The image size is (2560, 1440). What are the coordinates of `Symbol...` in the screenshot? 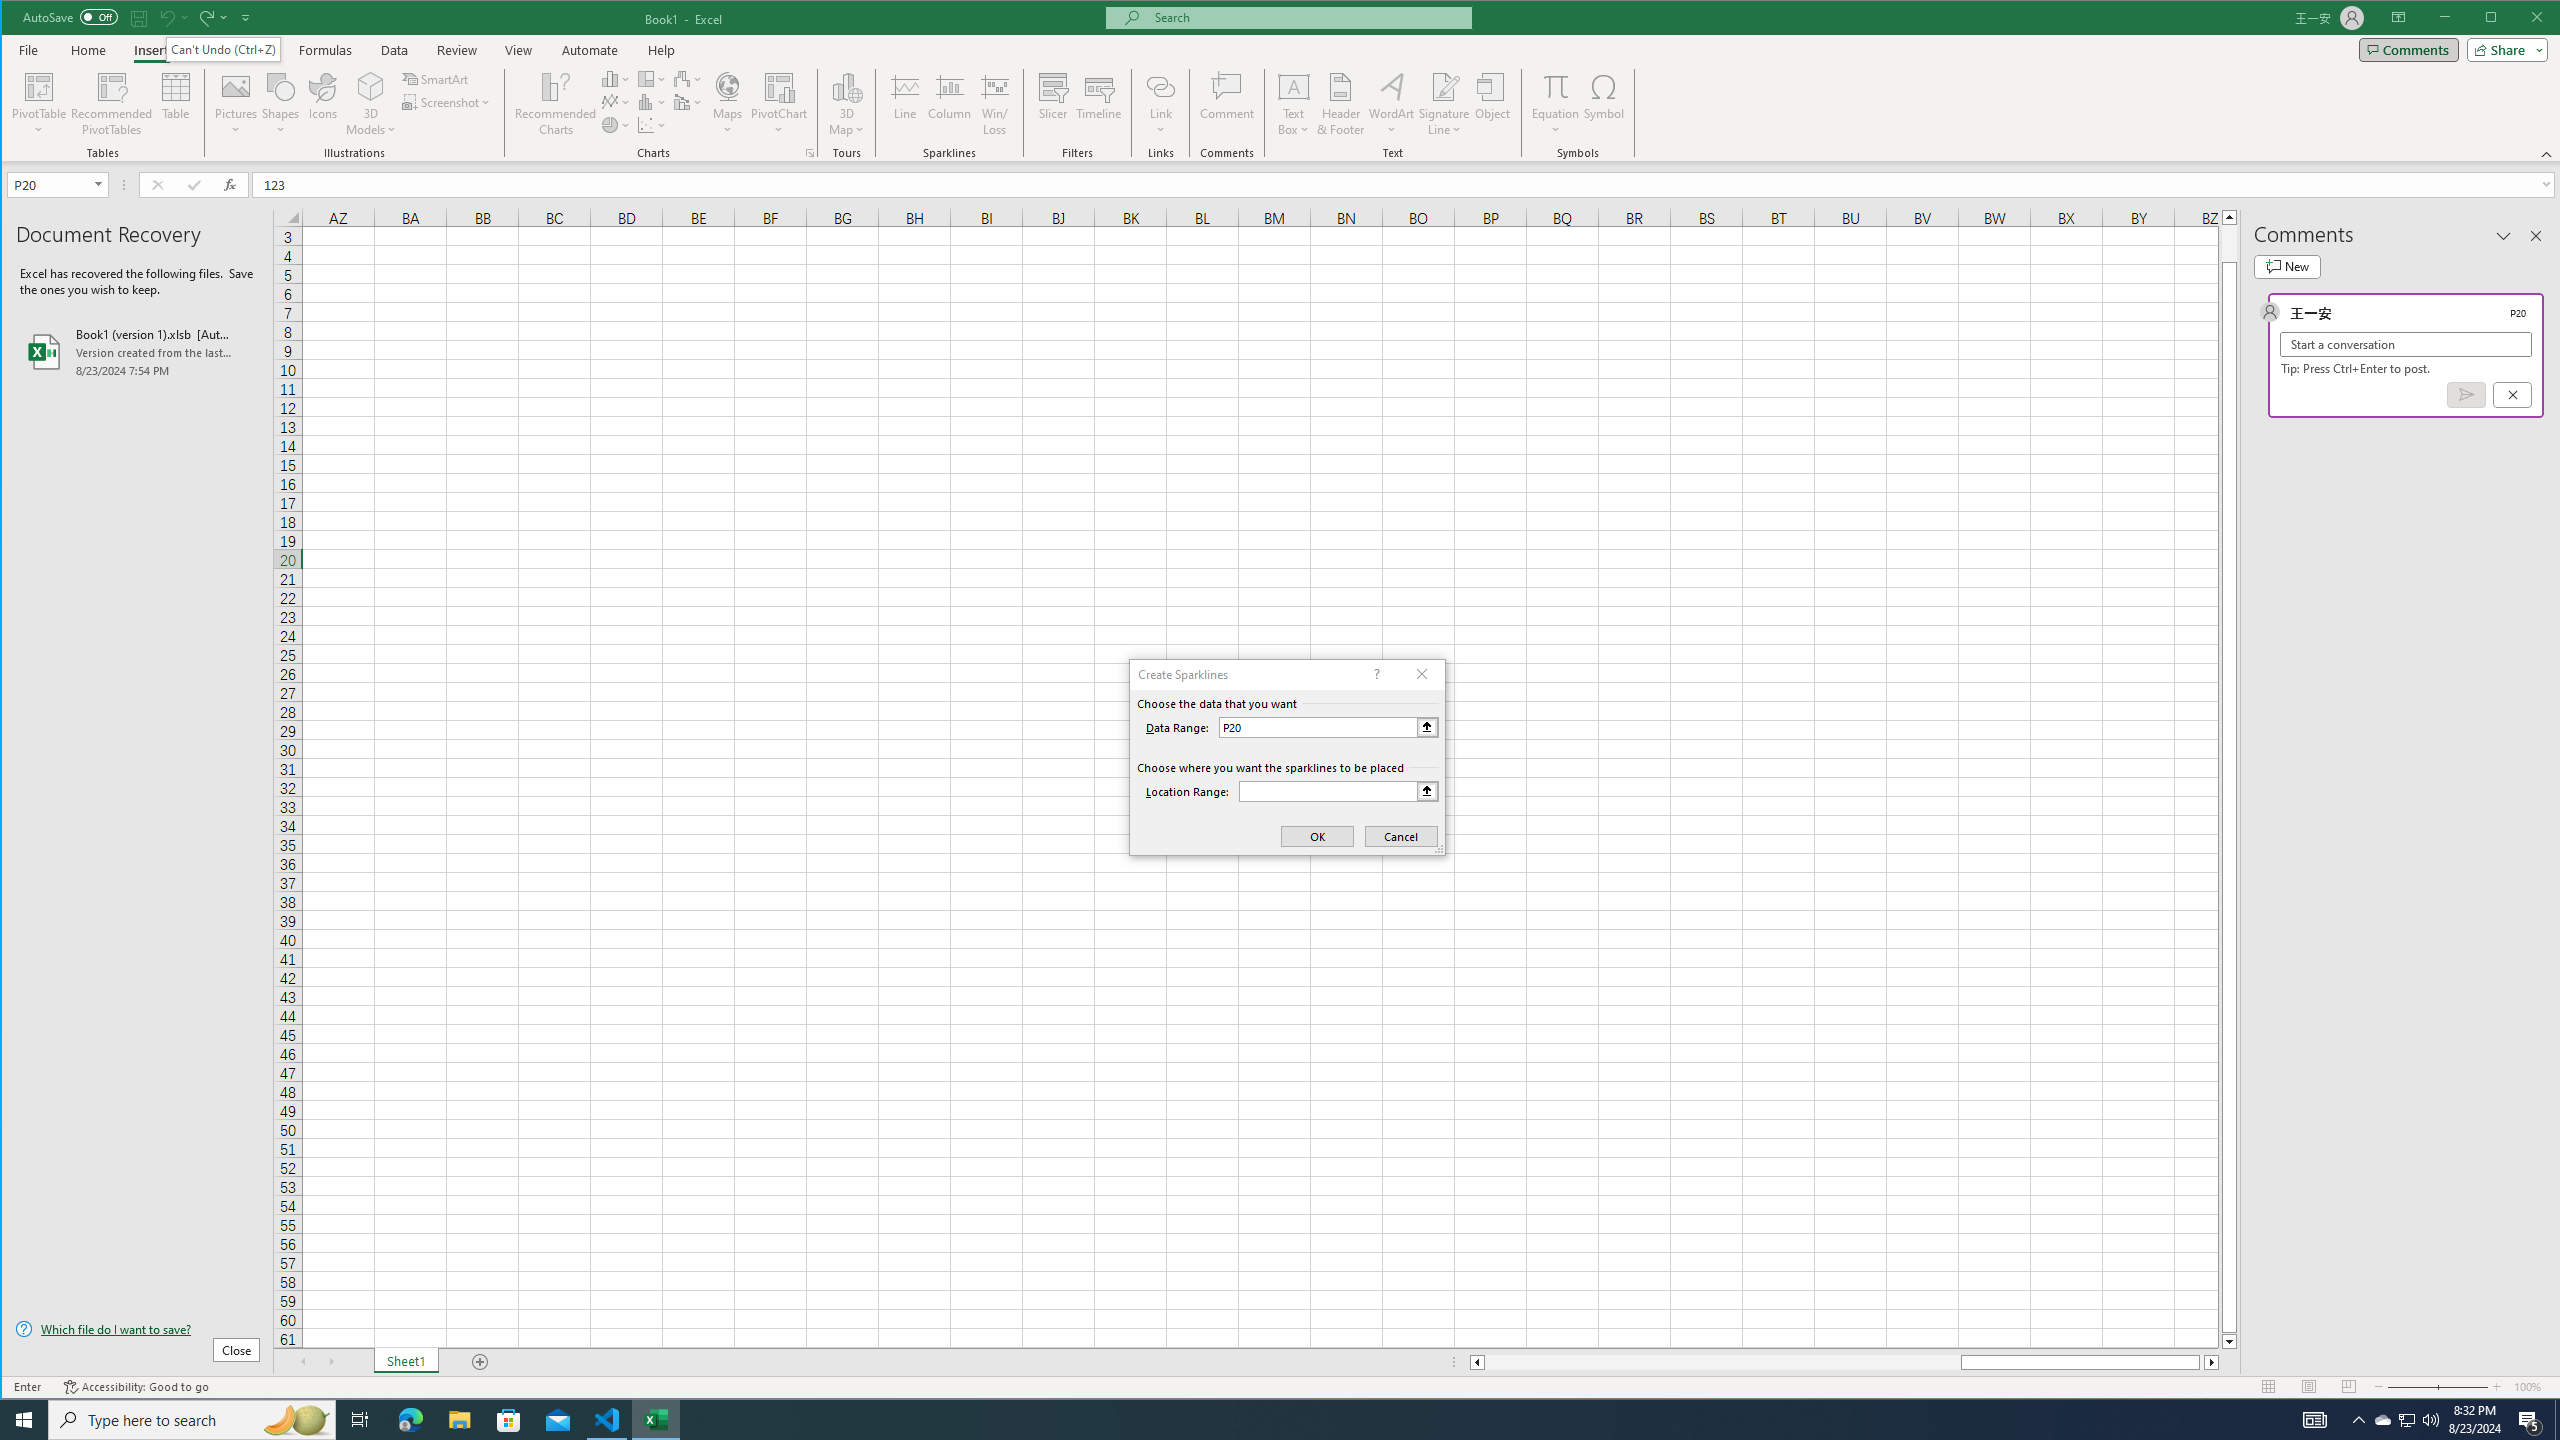 It's located at (1605, 104).